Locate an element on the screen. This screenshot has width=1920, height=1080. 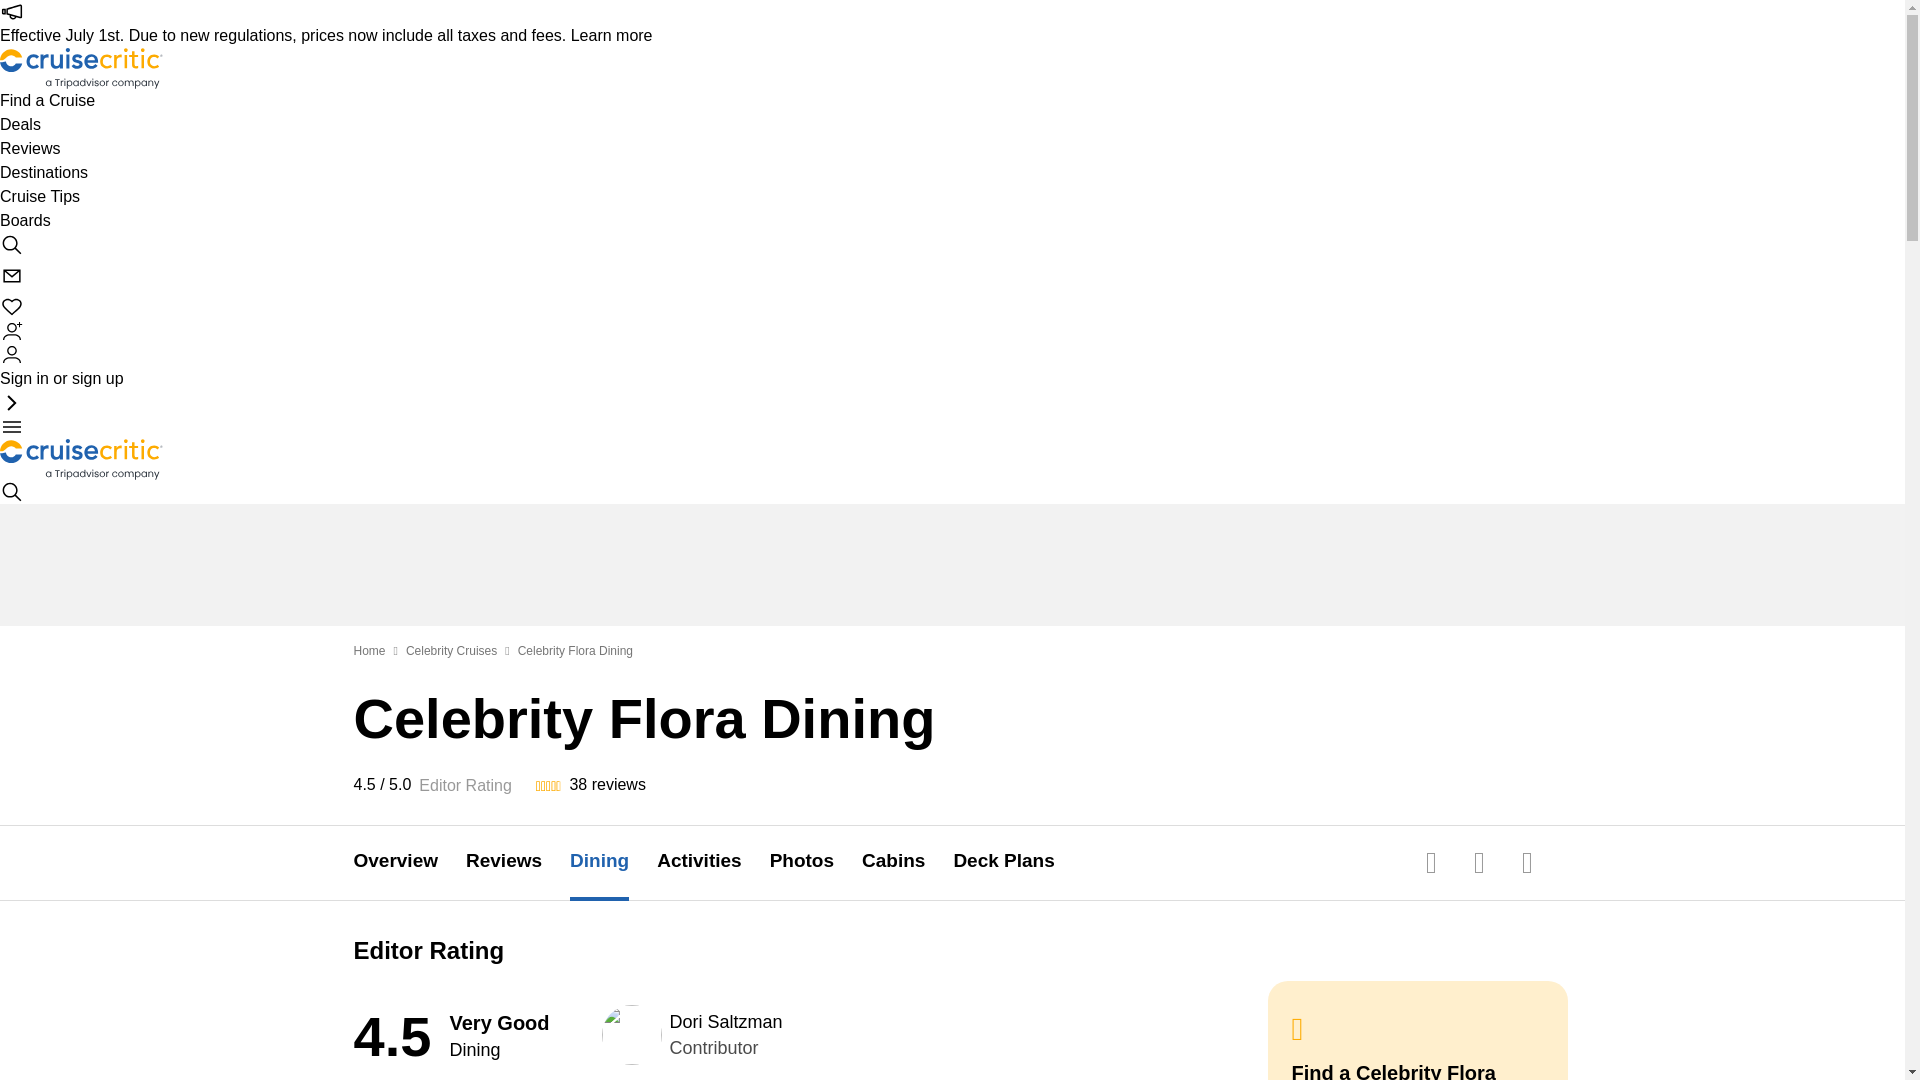
Cabins is located at coordinates (907, 862).